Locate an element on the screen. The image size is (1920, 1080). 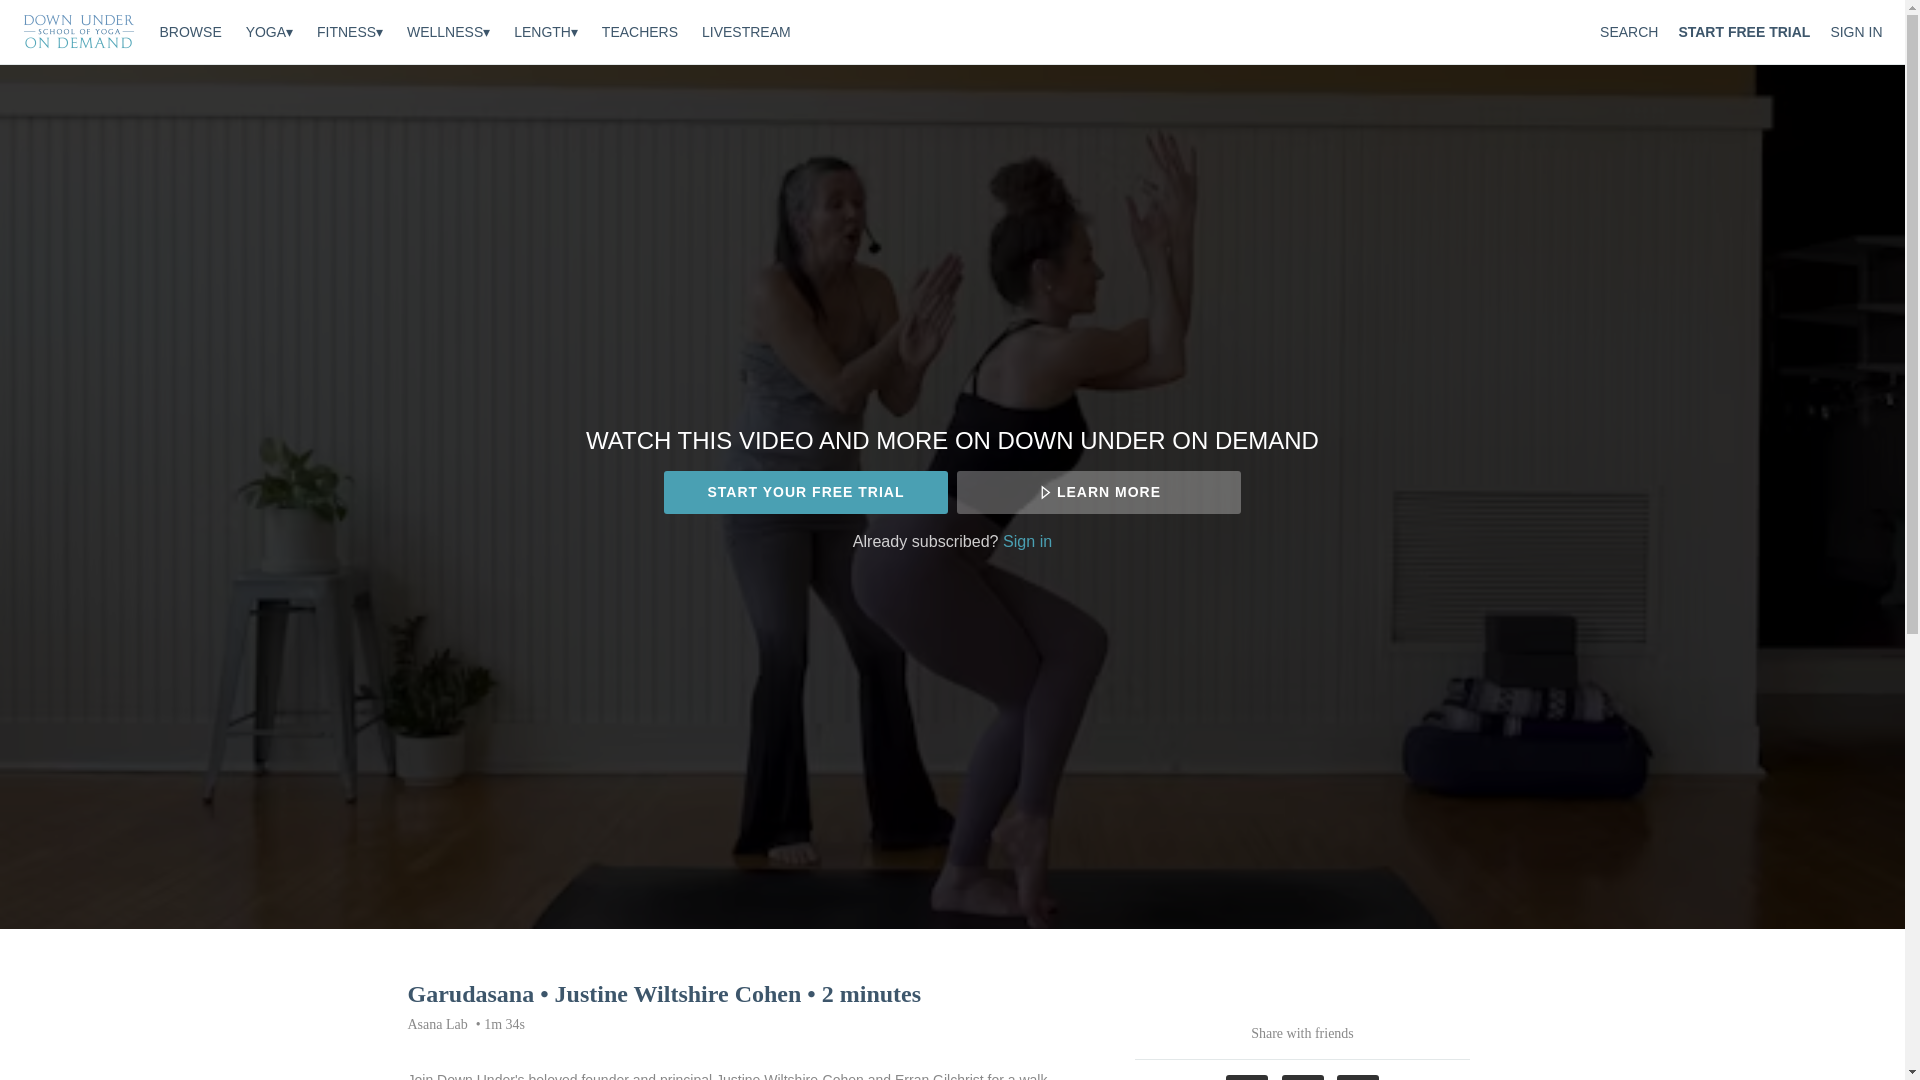
TEACHERS is located at coordinates (639, 31).